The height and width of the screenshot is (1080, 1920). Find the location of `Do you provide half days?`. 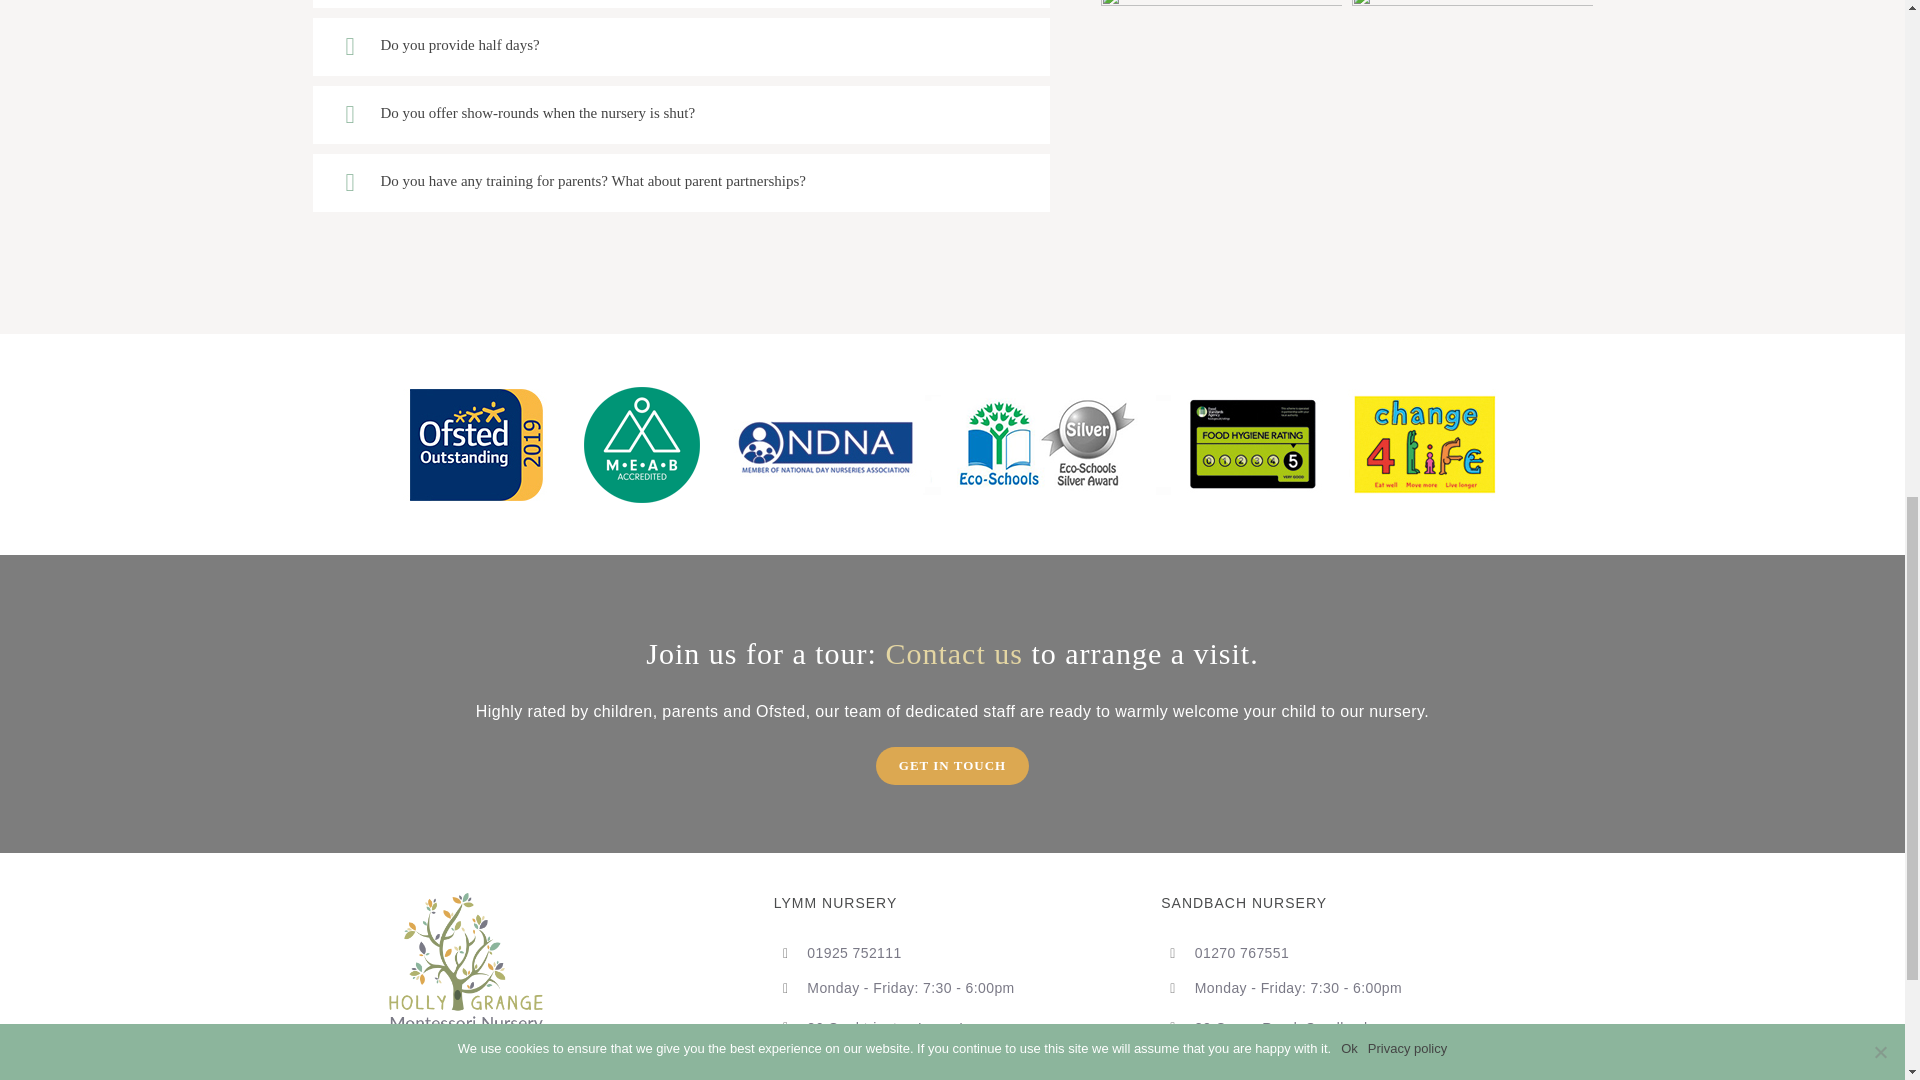

Do you provide half days? is located at coordinates (680, 46).